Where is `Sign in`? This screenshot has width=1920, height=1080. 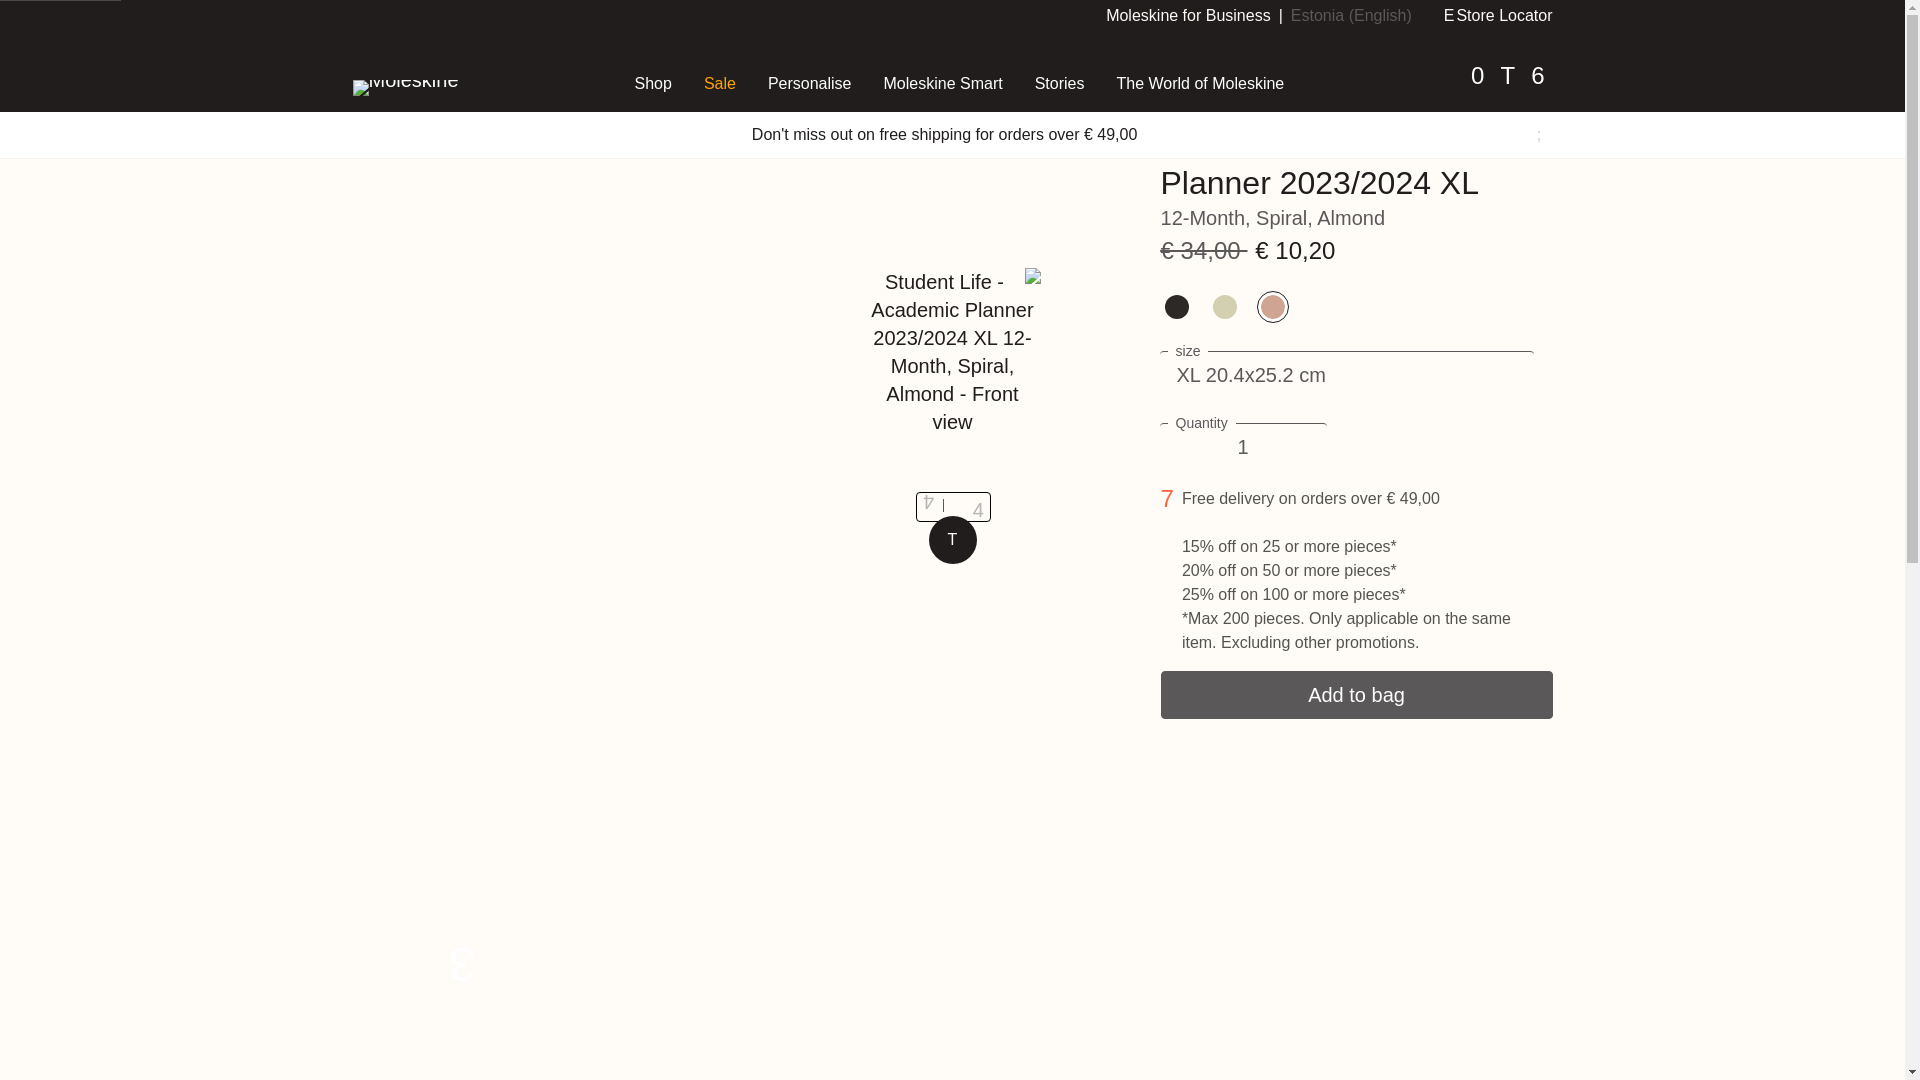
Sign in is located at coordinates (1477, 88).